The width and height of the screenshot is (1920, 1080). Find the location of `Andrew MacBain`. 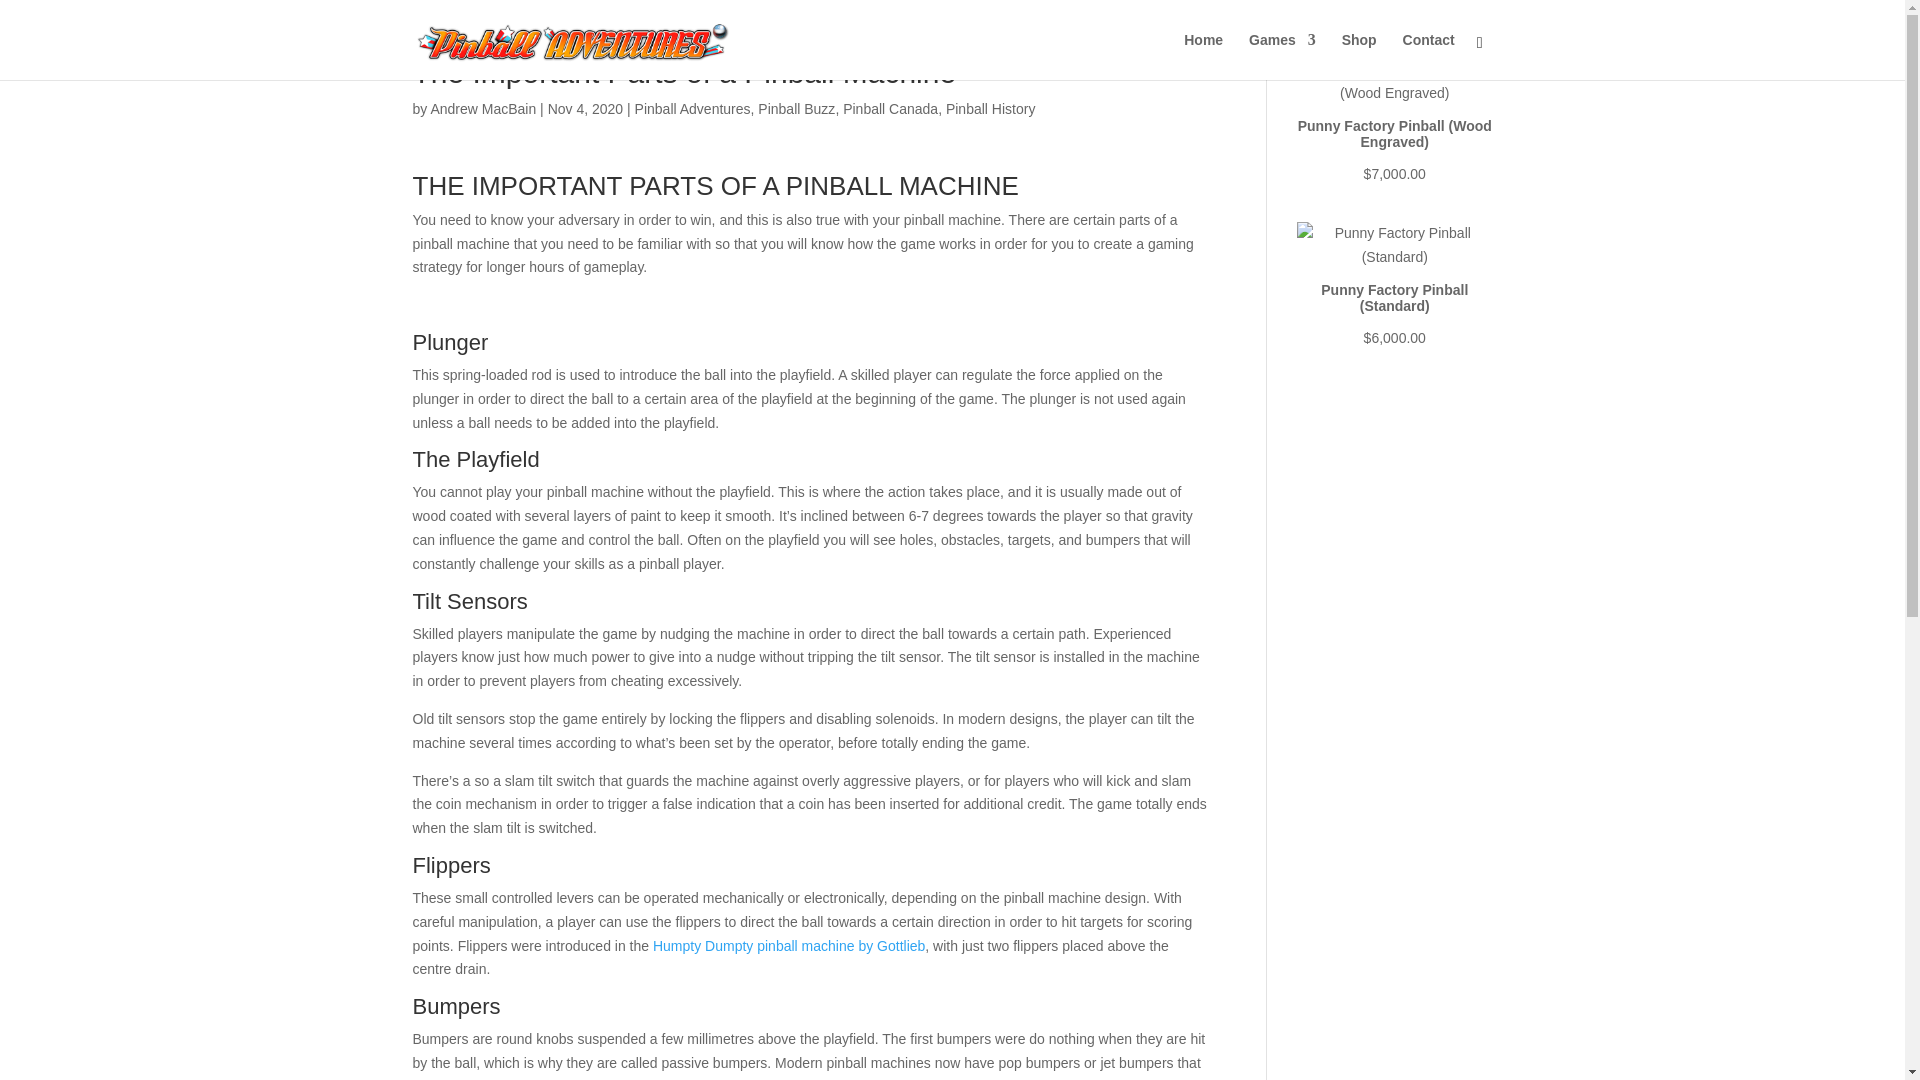

Andrew MacBain is located at coordinates (482, 108).